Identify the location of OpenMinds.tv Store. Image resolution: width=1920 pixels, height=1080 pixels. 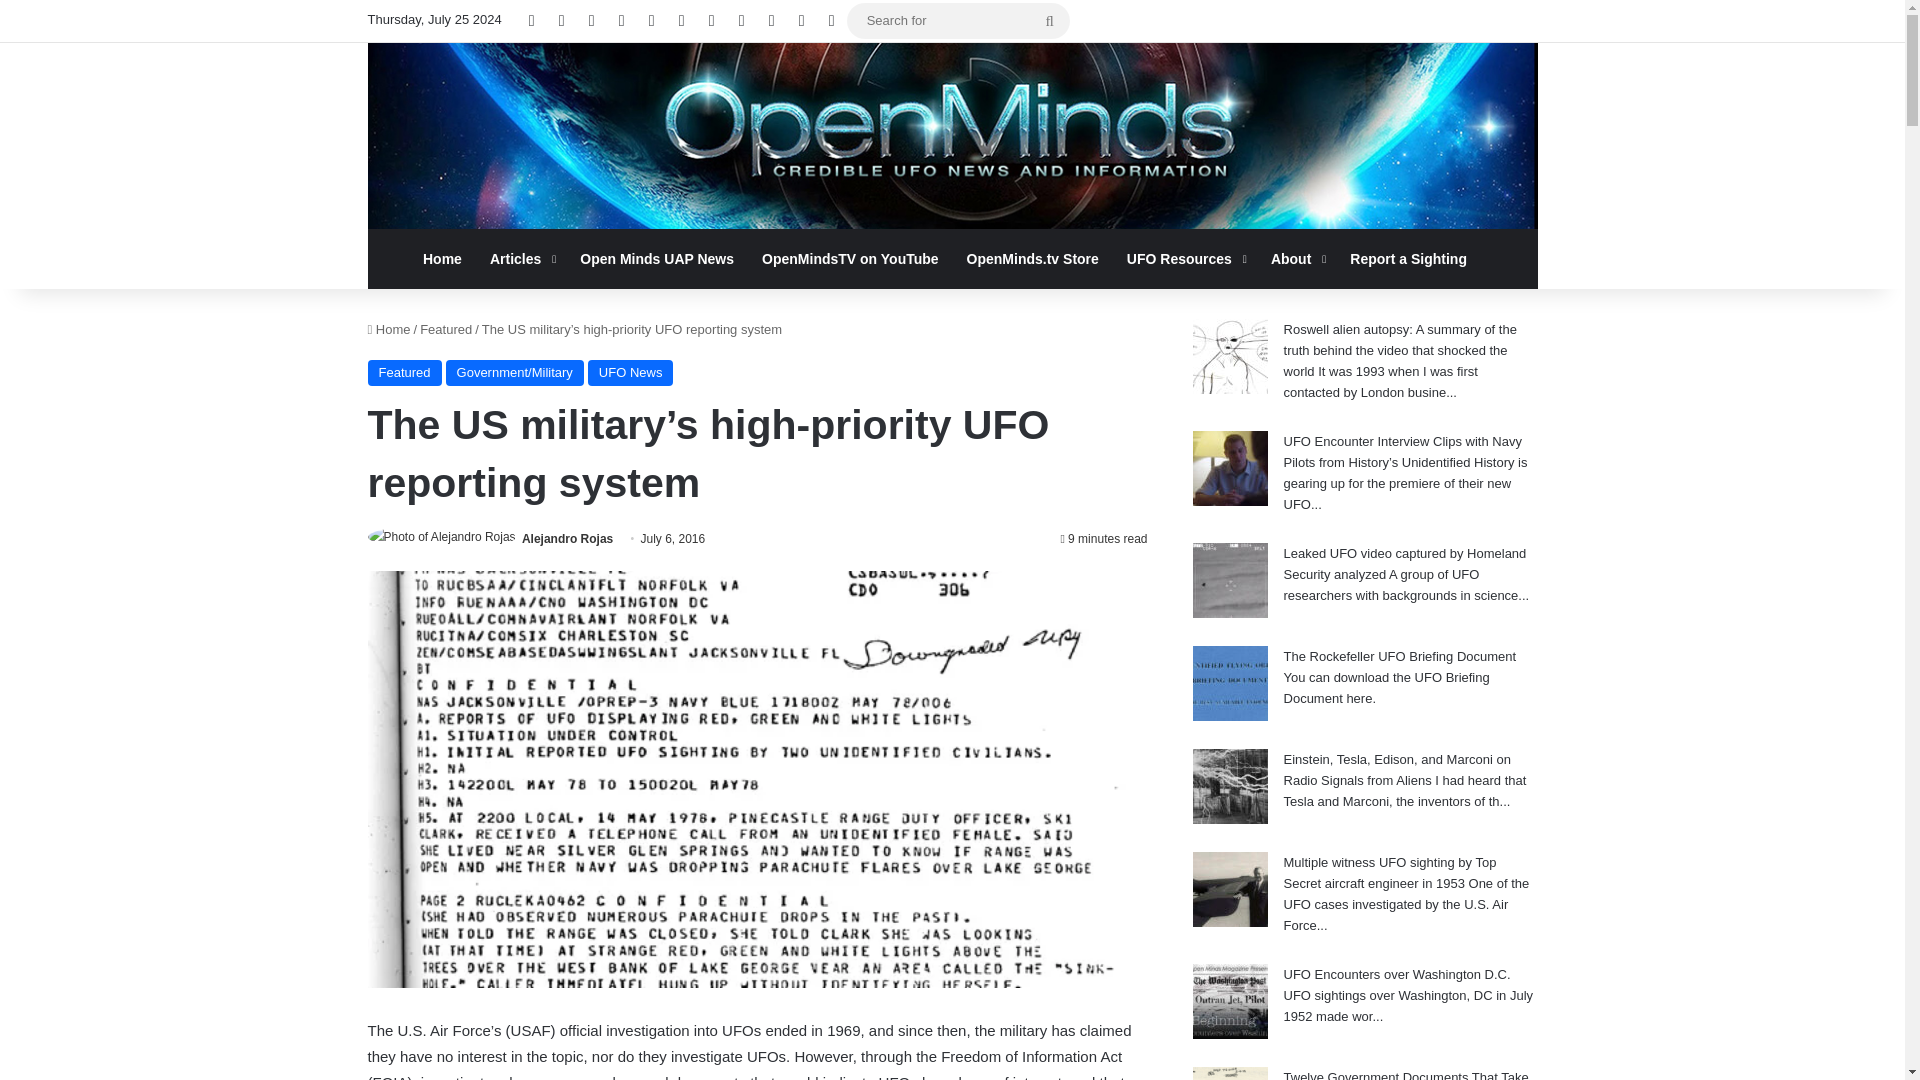
(1032, 258).